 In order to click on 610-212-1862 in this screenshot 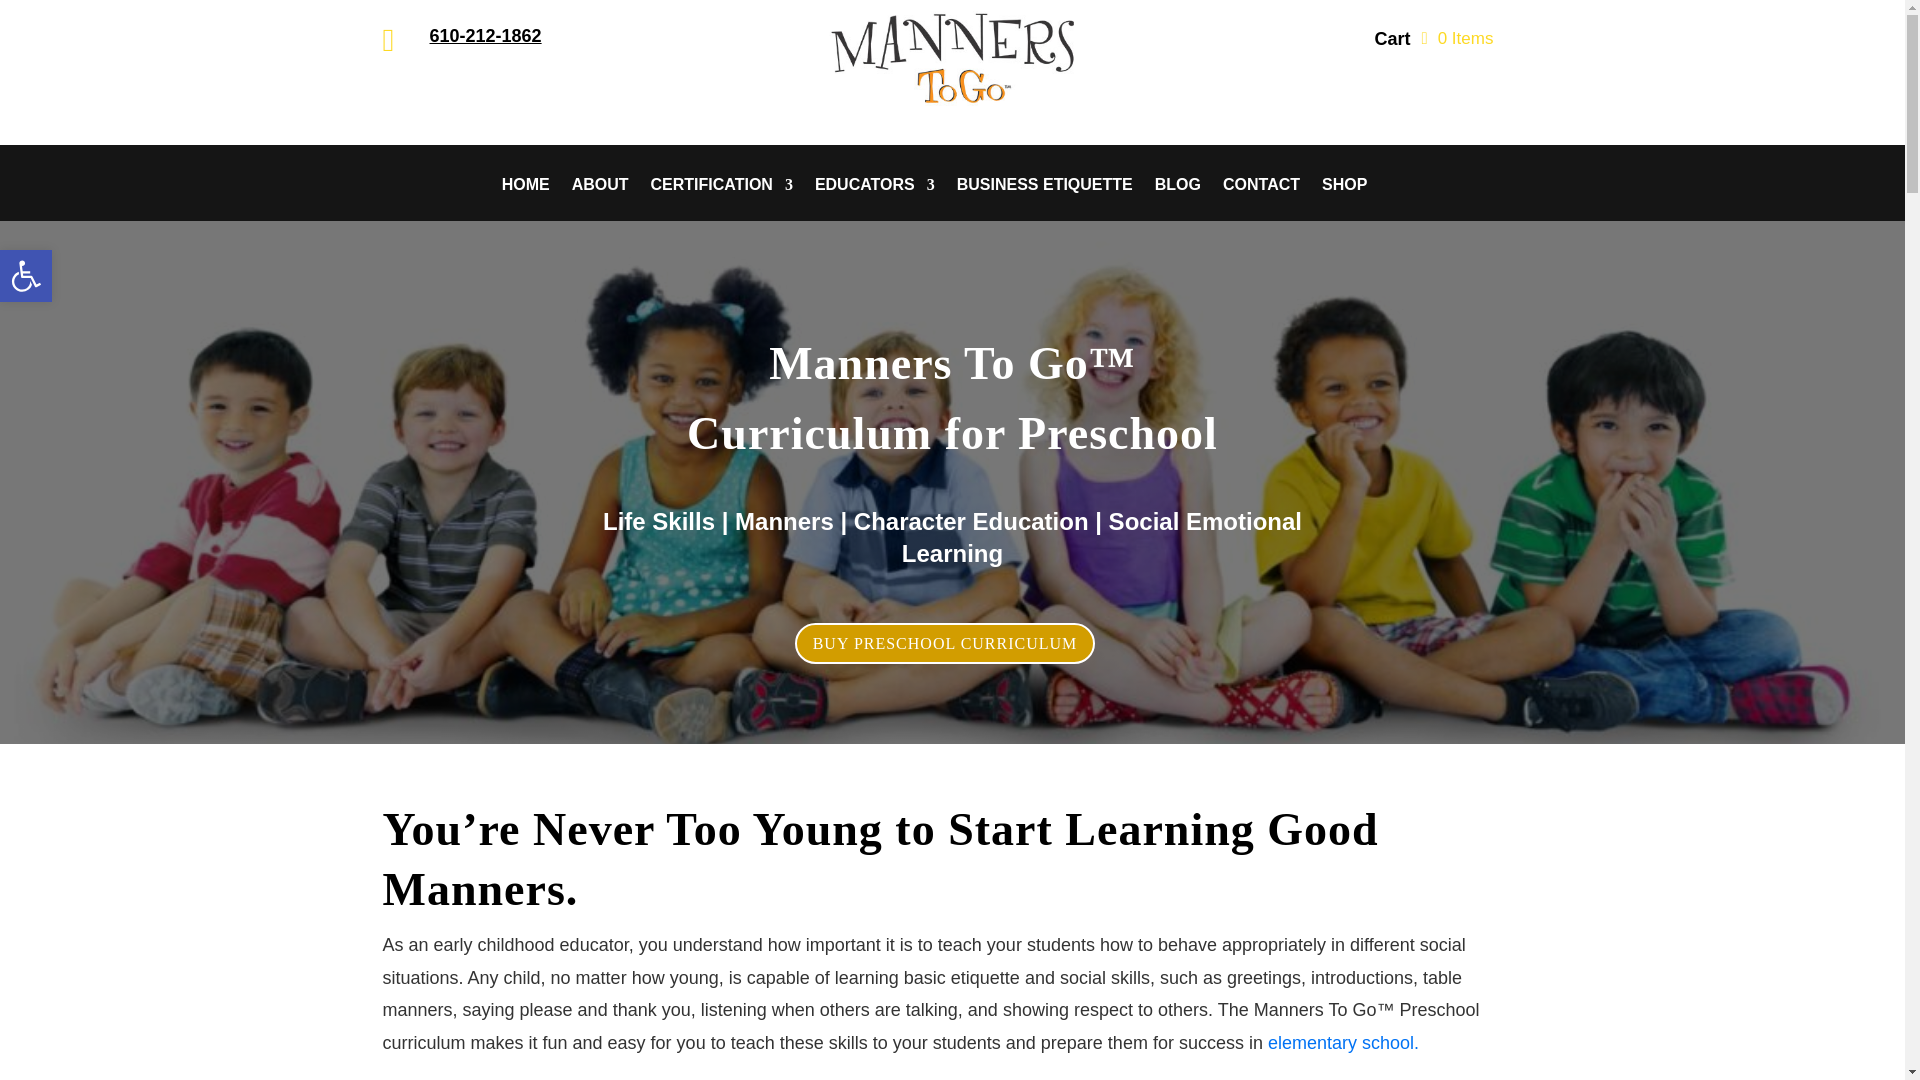, I will do `click(486, 36)`.